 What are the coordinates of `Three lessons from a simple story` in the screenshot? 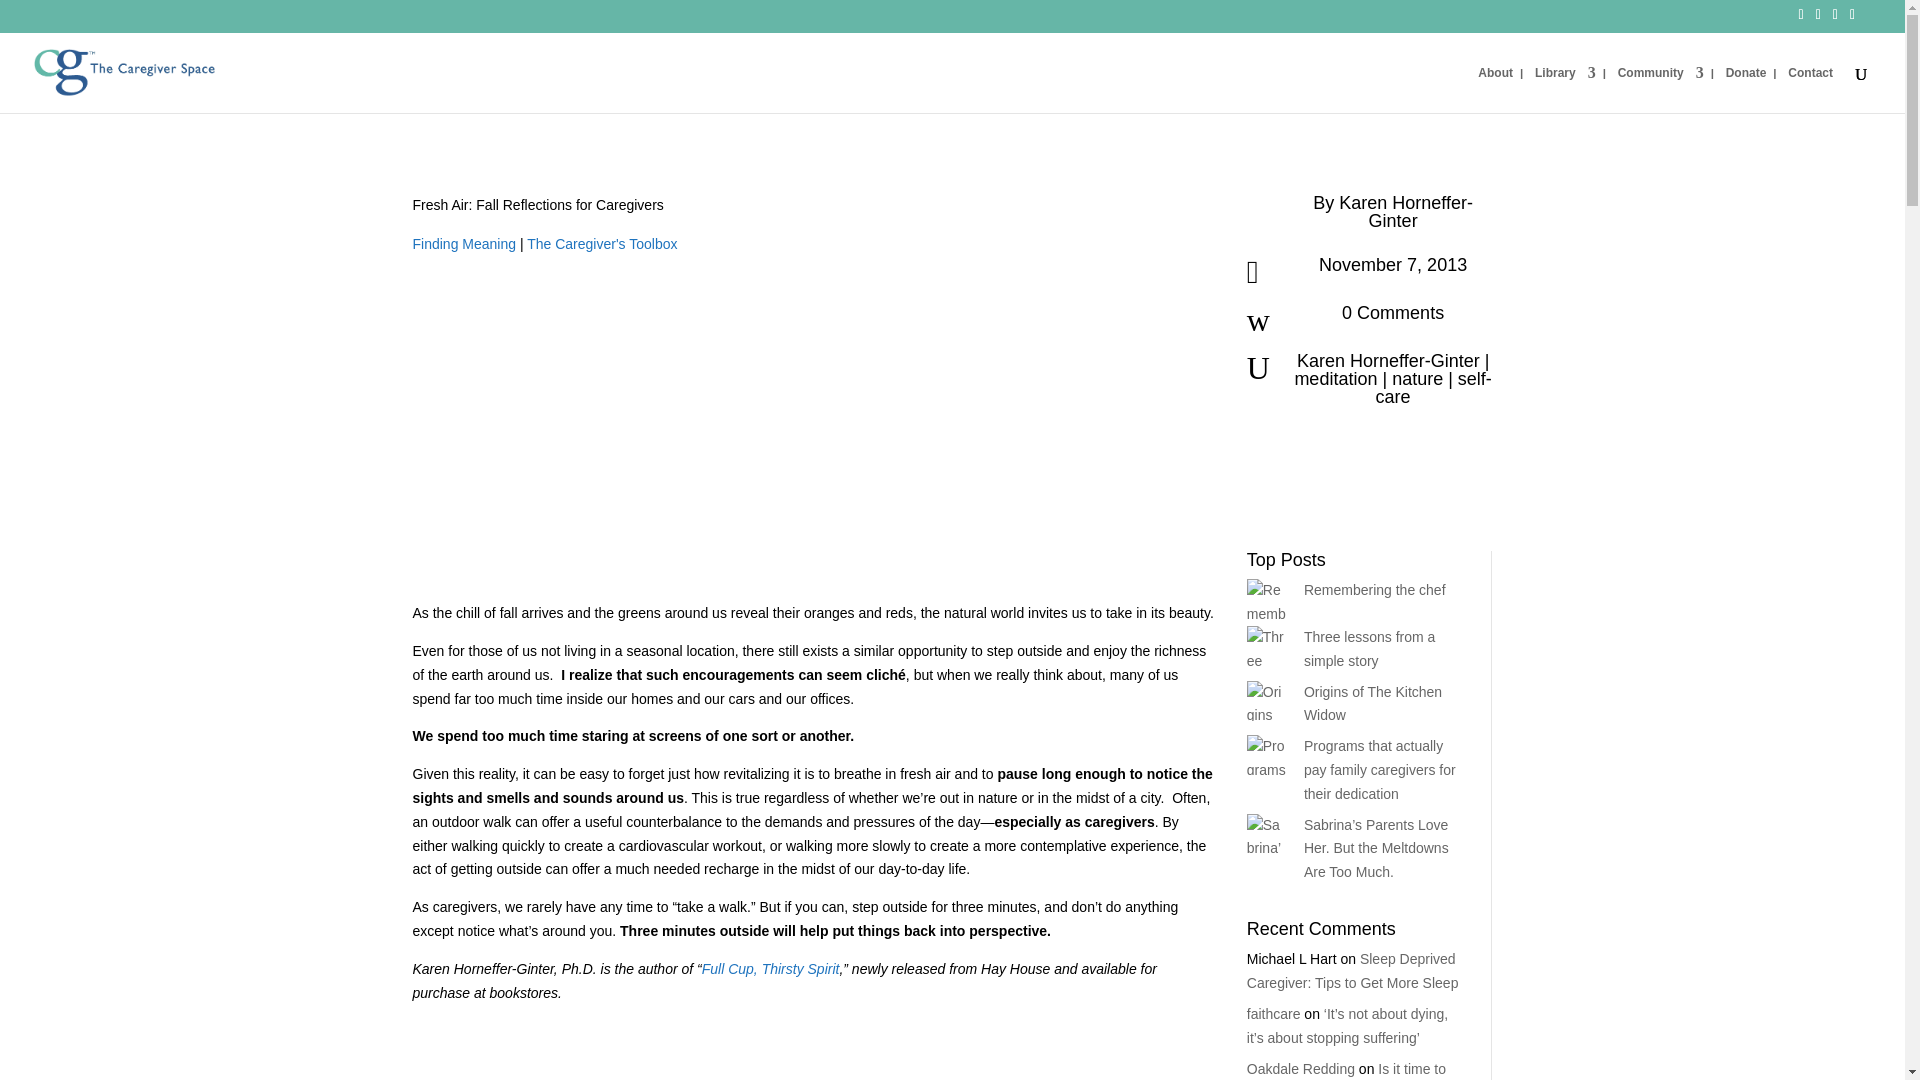 It's located at (1370, 648).